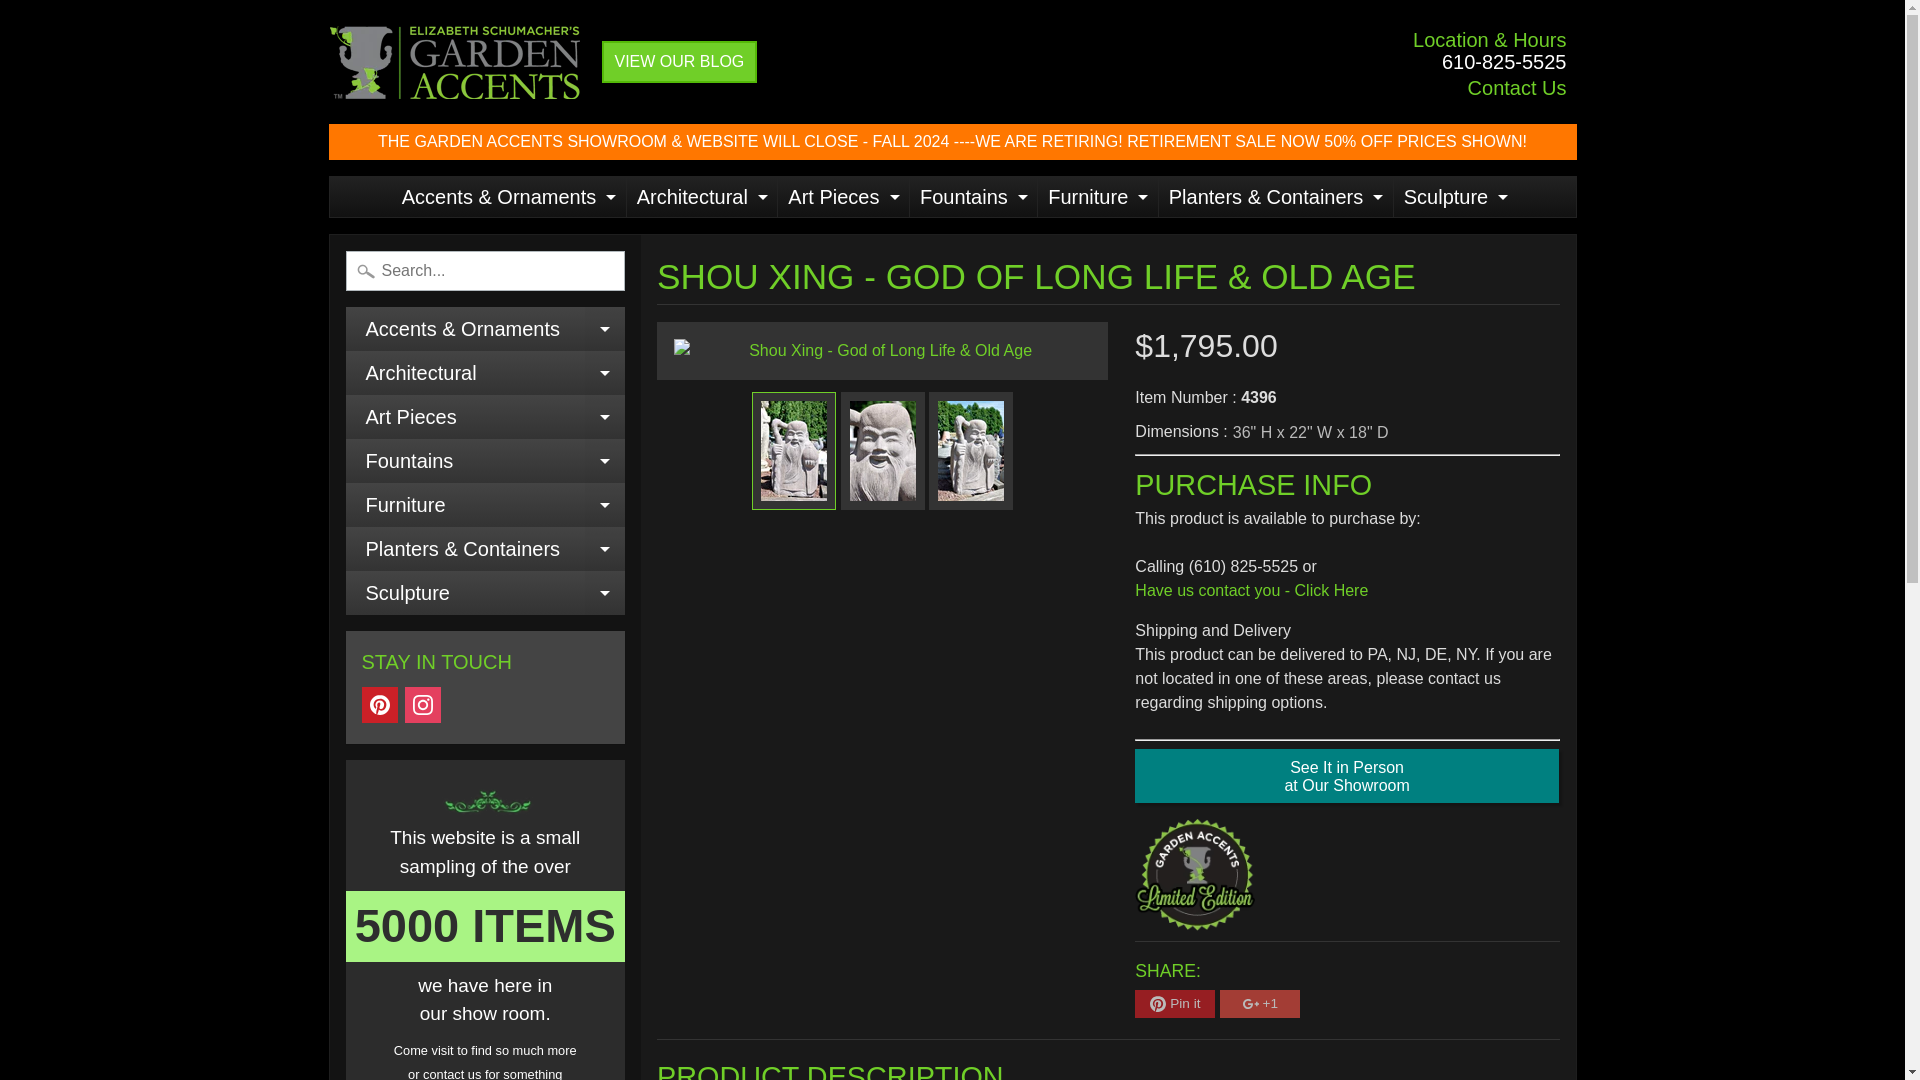 This screenshot has width=1920, height=1080. Describe the element at coordinates (423, 704) in the screenshot. I see `Pin on Pinterest` at that location.